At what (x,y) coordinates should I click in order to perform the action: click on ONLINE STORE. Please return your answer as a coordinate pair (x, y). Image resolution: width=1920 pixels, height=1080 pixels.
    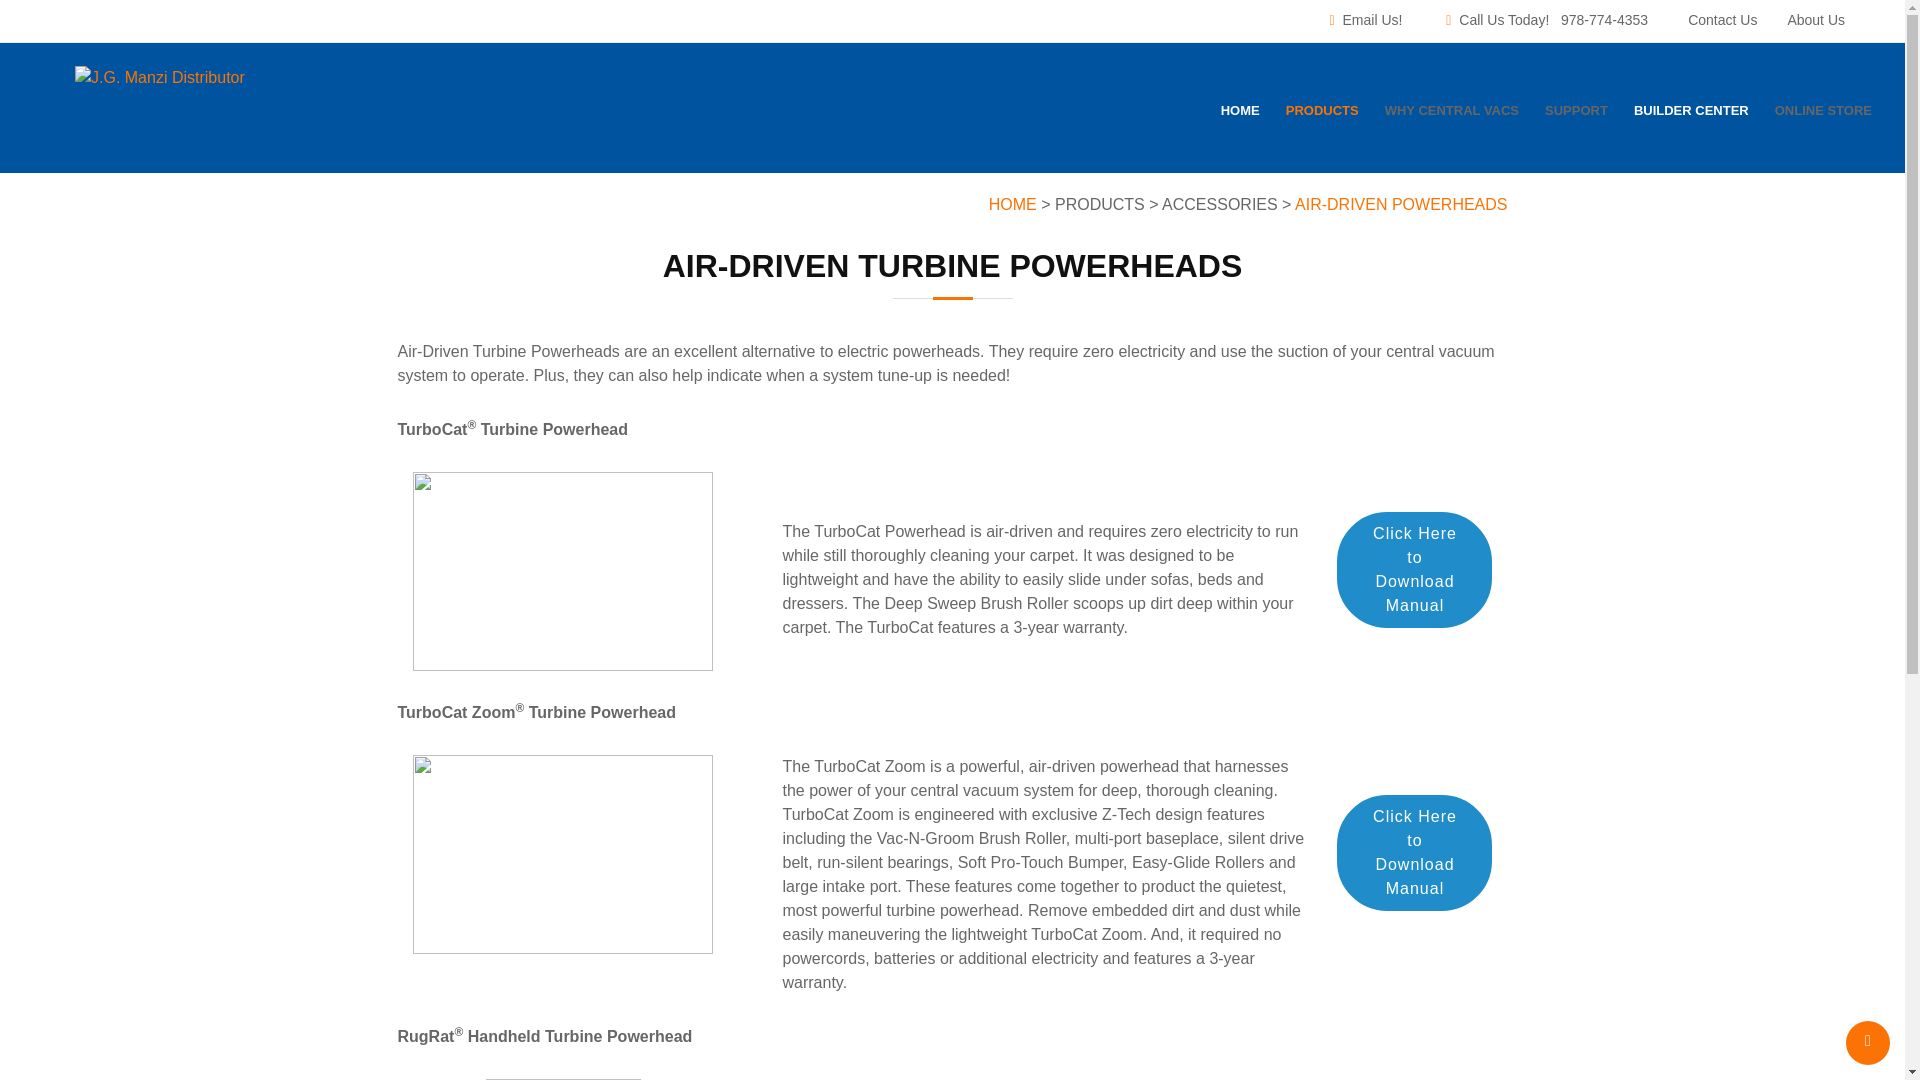
    Looking at the image, I should click on (1822, 116).